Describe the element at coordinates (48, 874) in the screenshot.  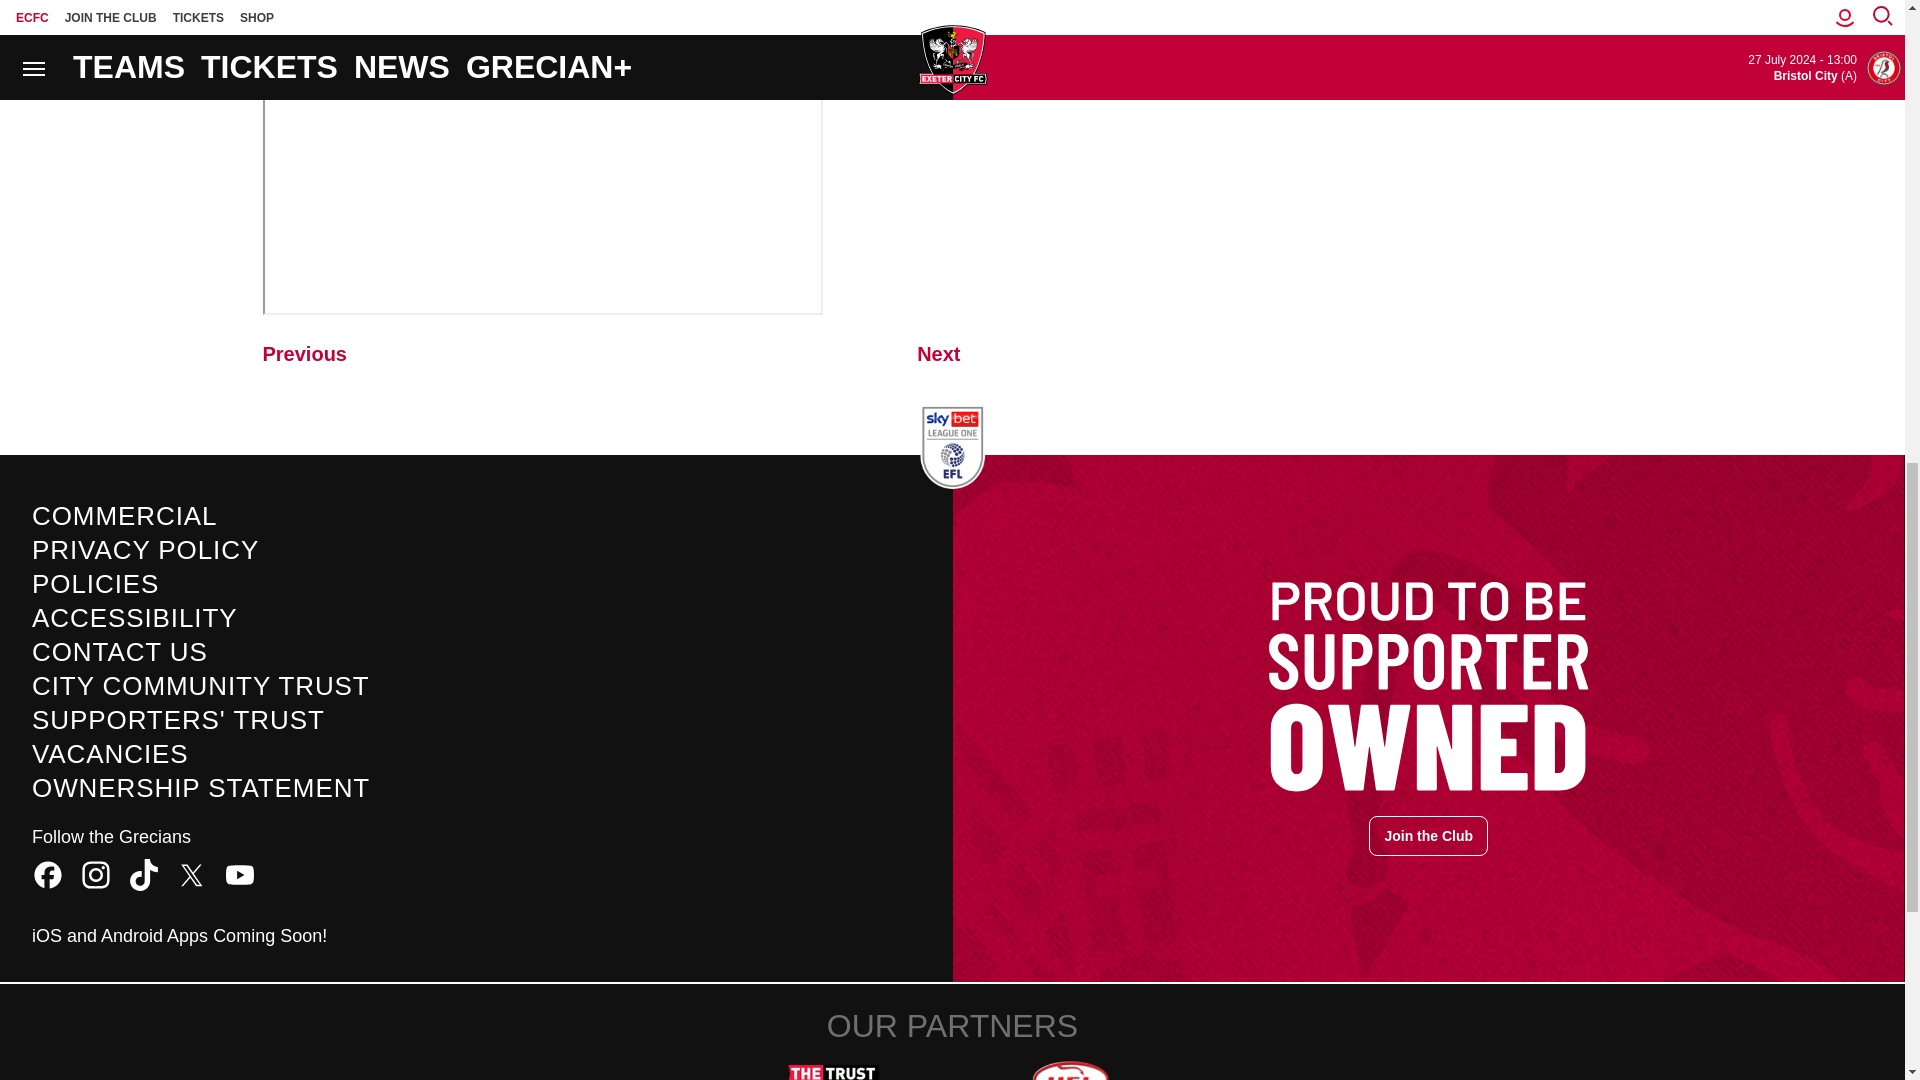
I see `Facebook` at that location.